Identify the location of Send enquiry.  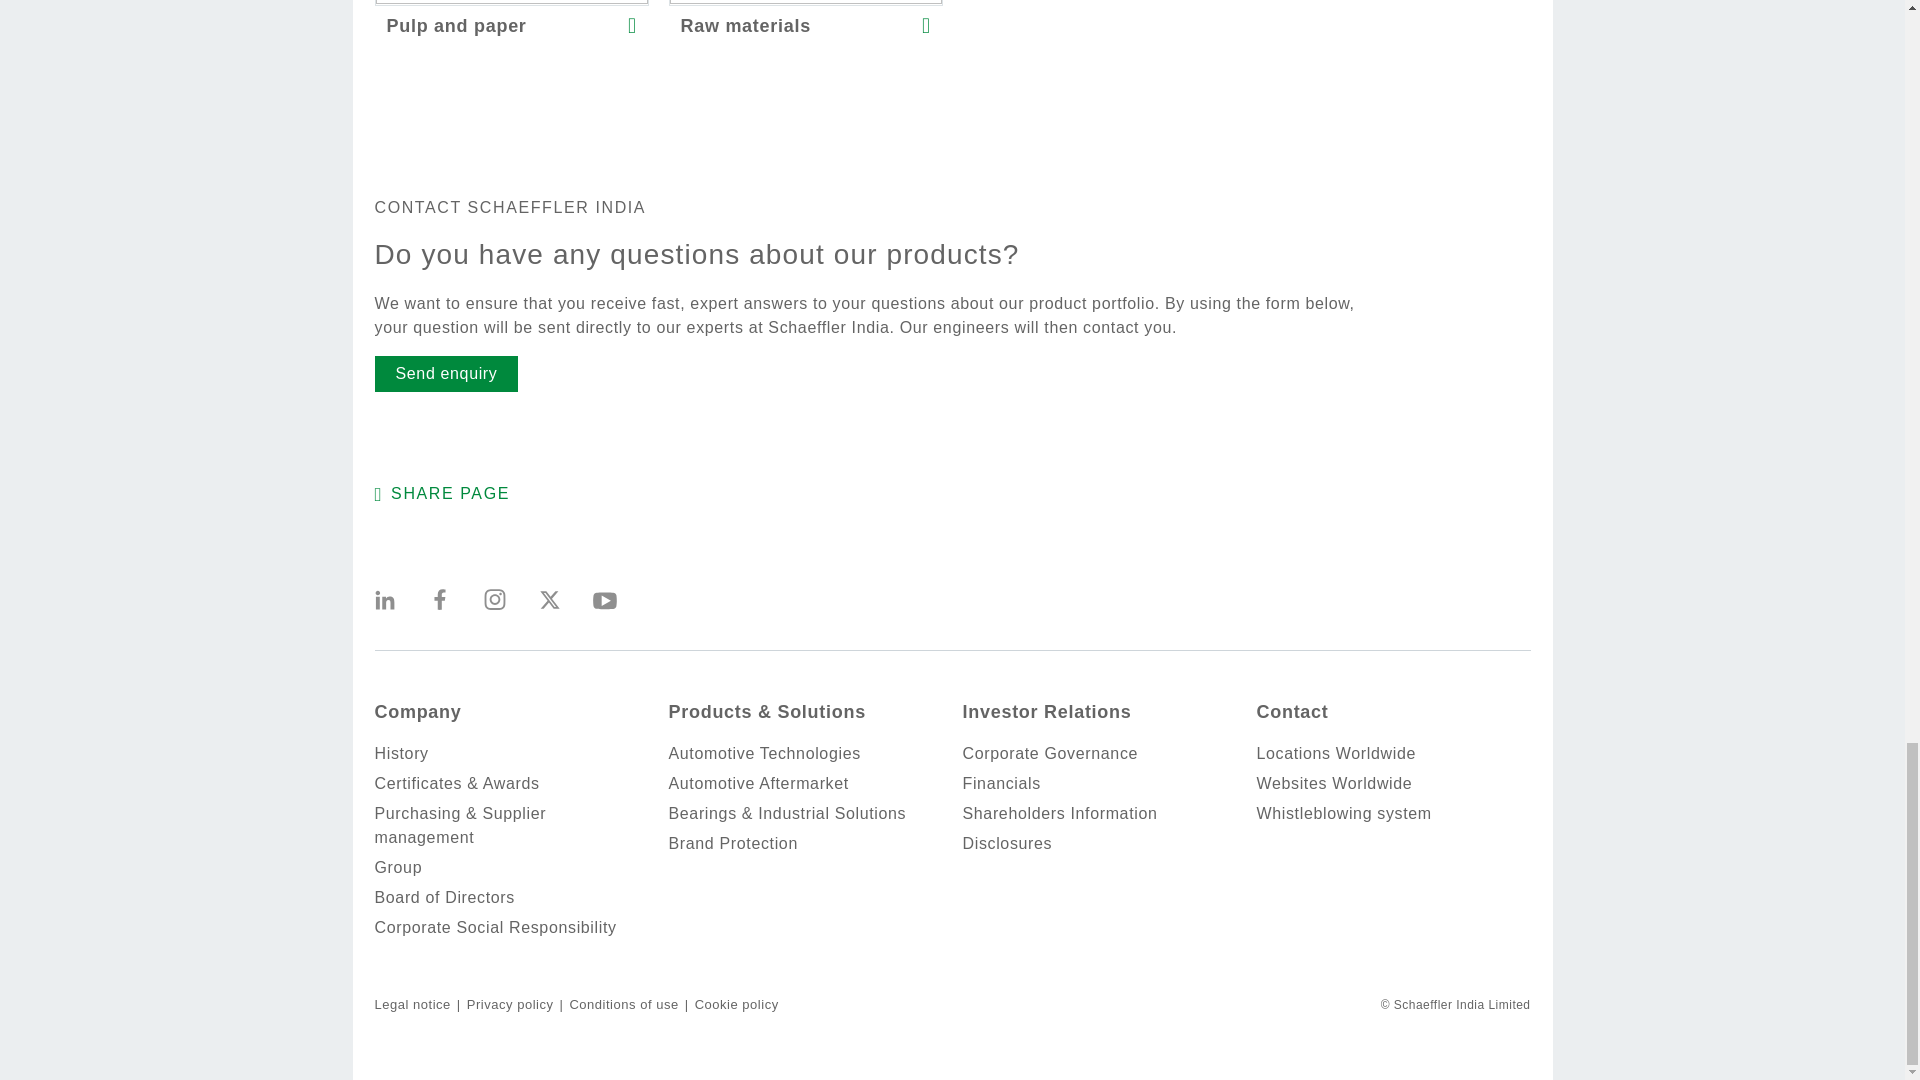
(446, 374).